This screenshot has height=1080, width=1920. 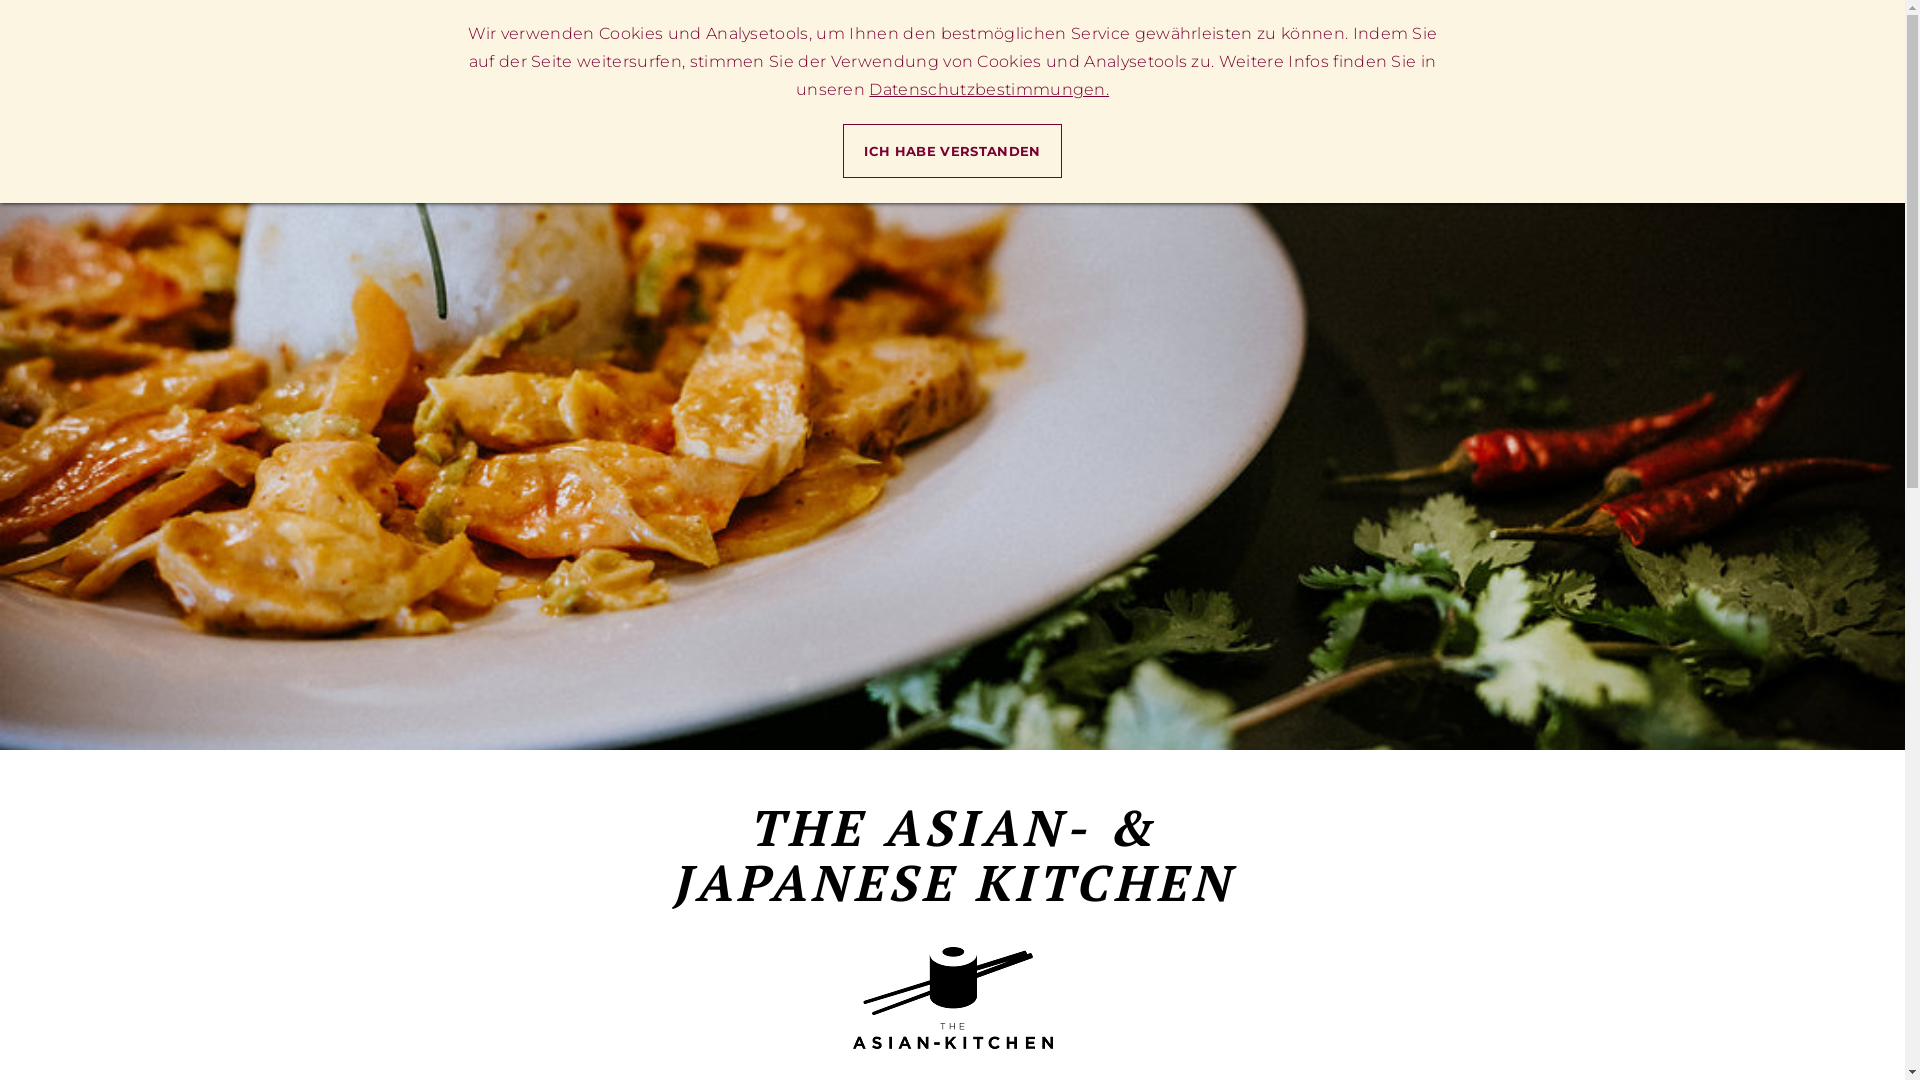 I want to click on SEMINARE & EVENTS, so click(x=1227, y=81).